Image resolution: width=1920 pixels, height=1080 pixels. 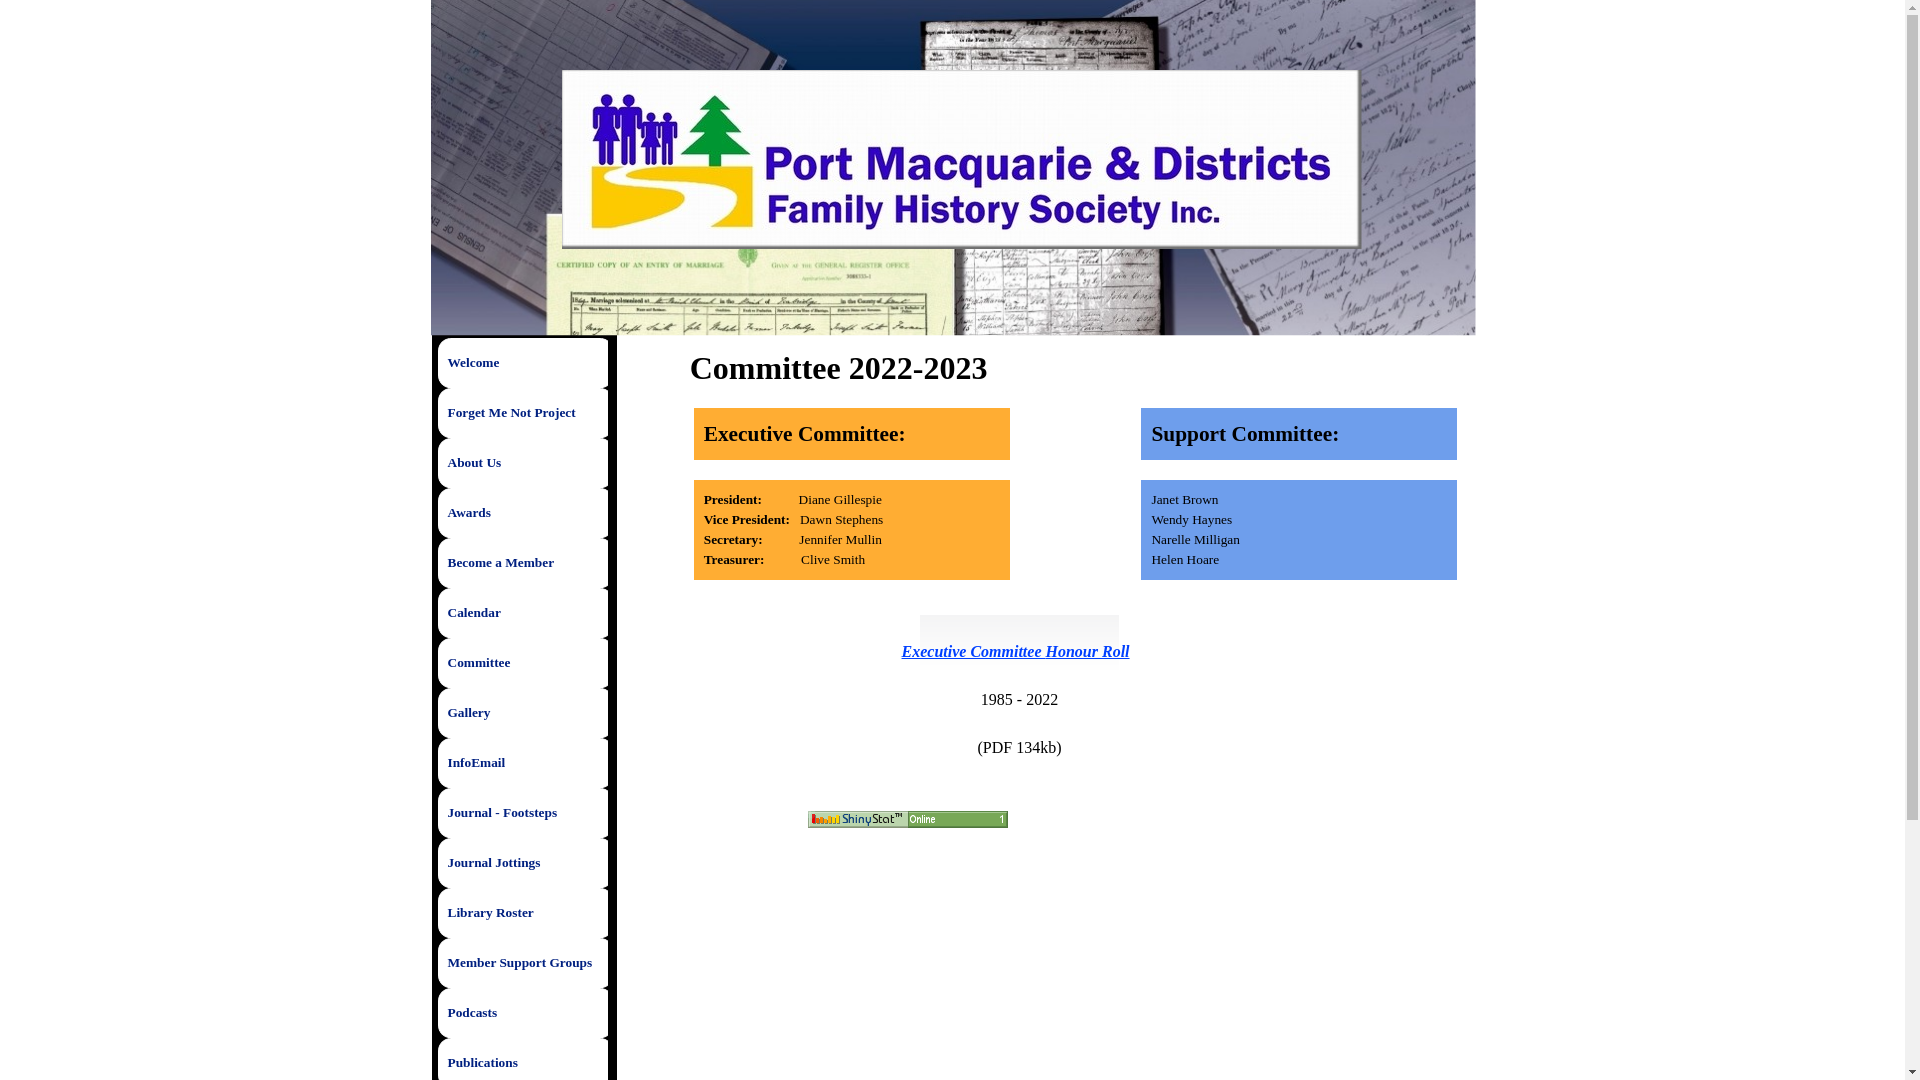 I want to click on Become a Member, so click(x=523, y=563).